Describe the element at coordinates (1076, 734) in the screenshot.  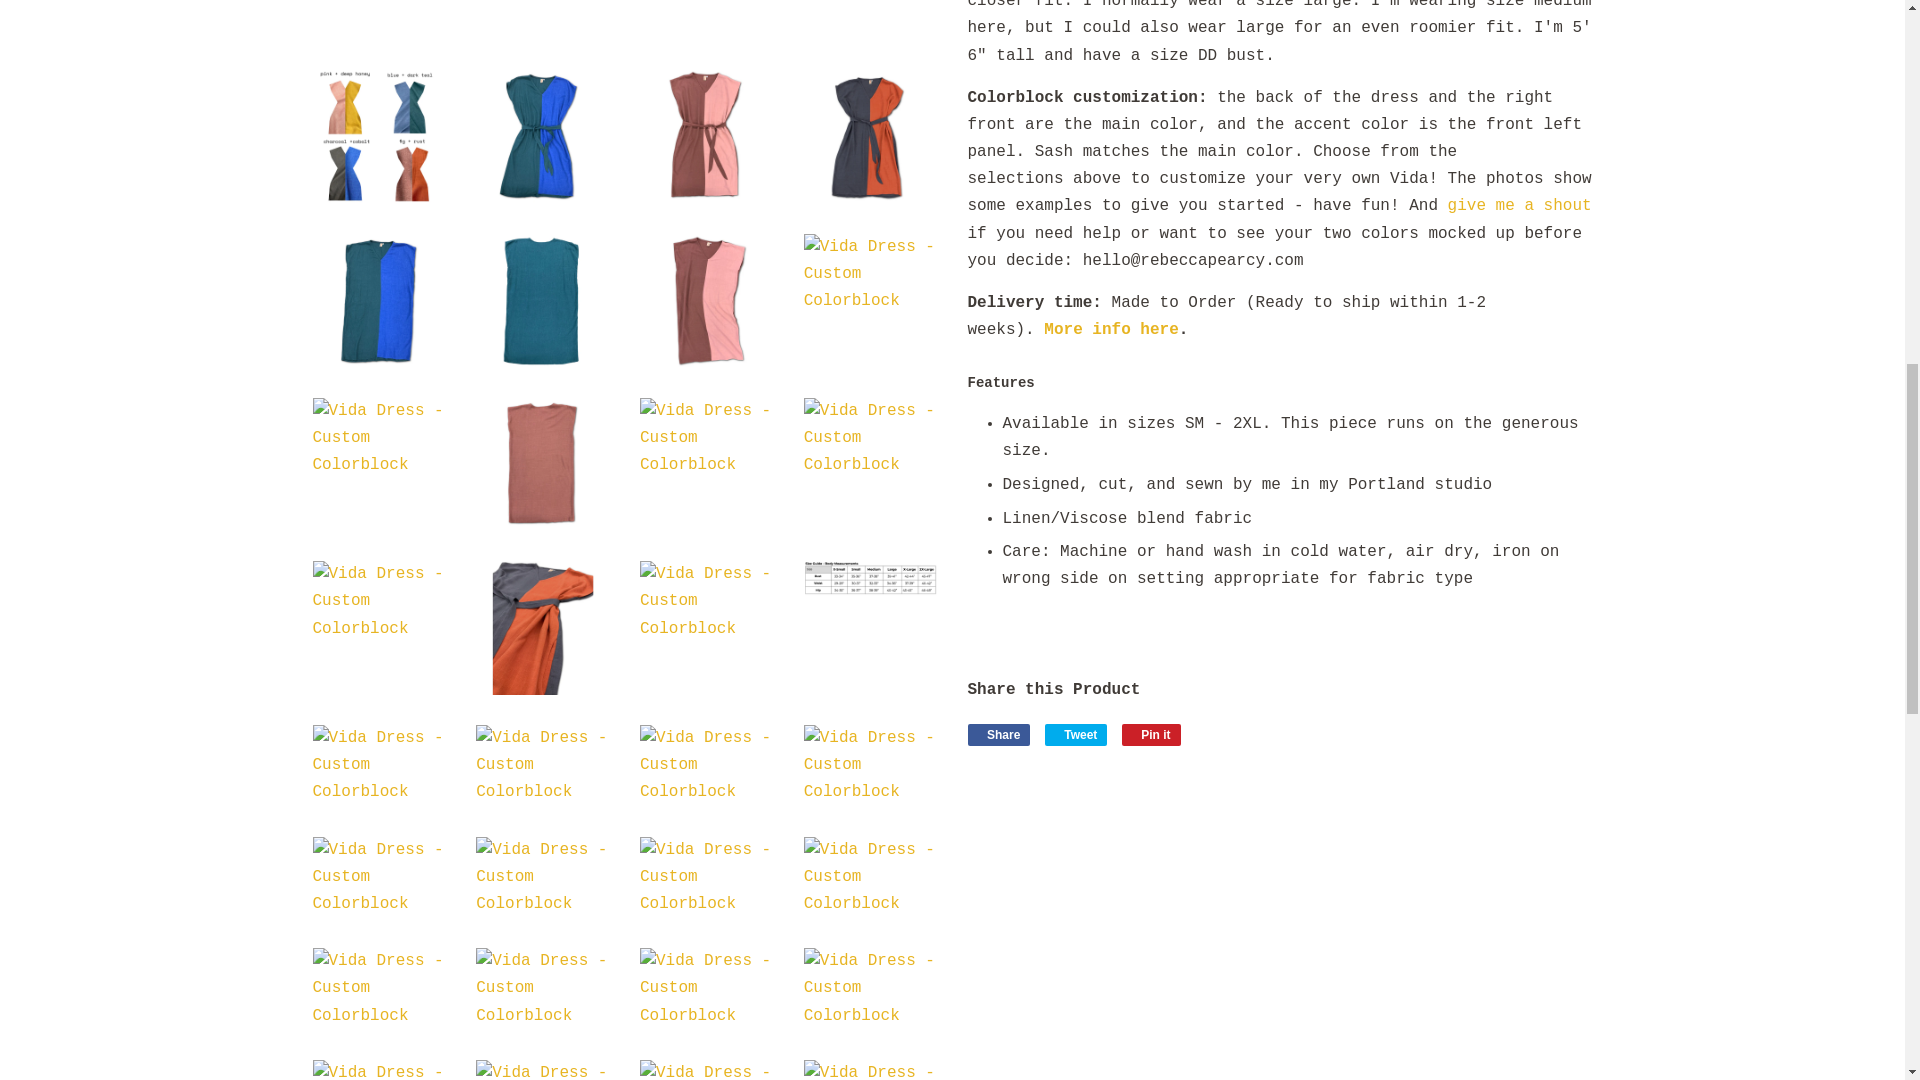
I see `Tweet on Twitter` at that location.